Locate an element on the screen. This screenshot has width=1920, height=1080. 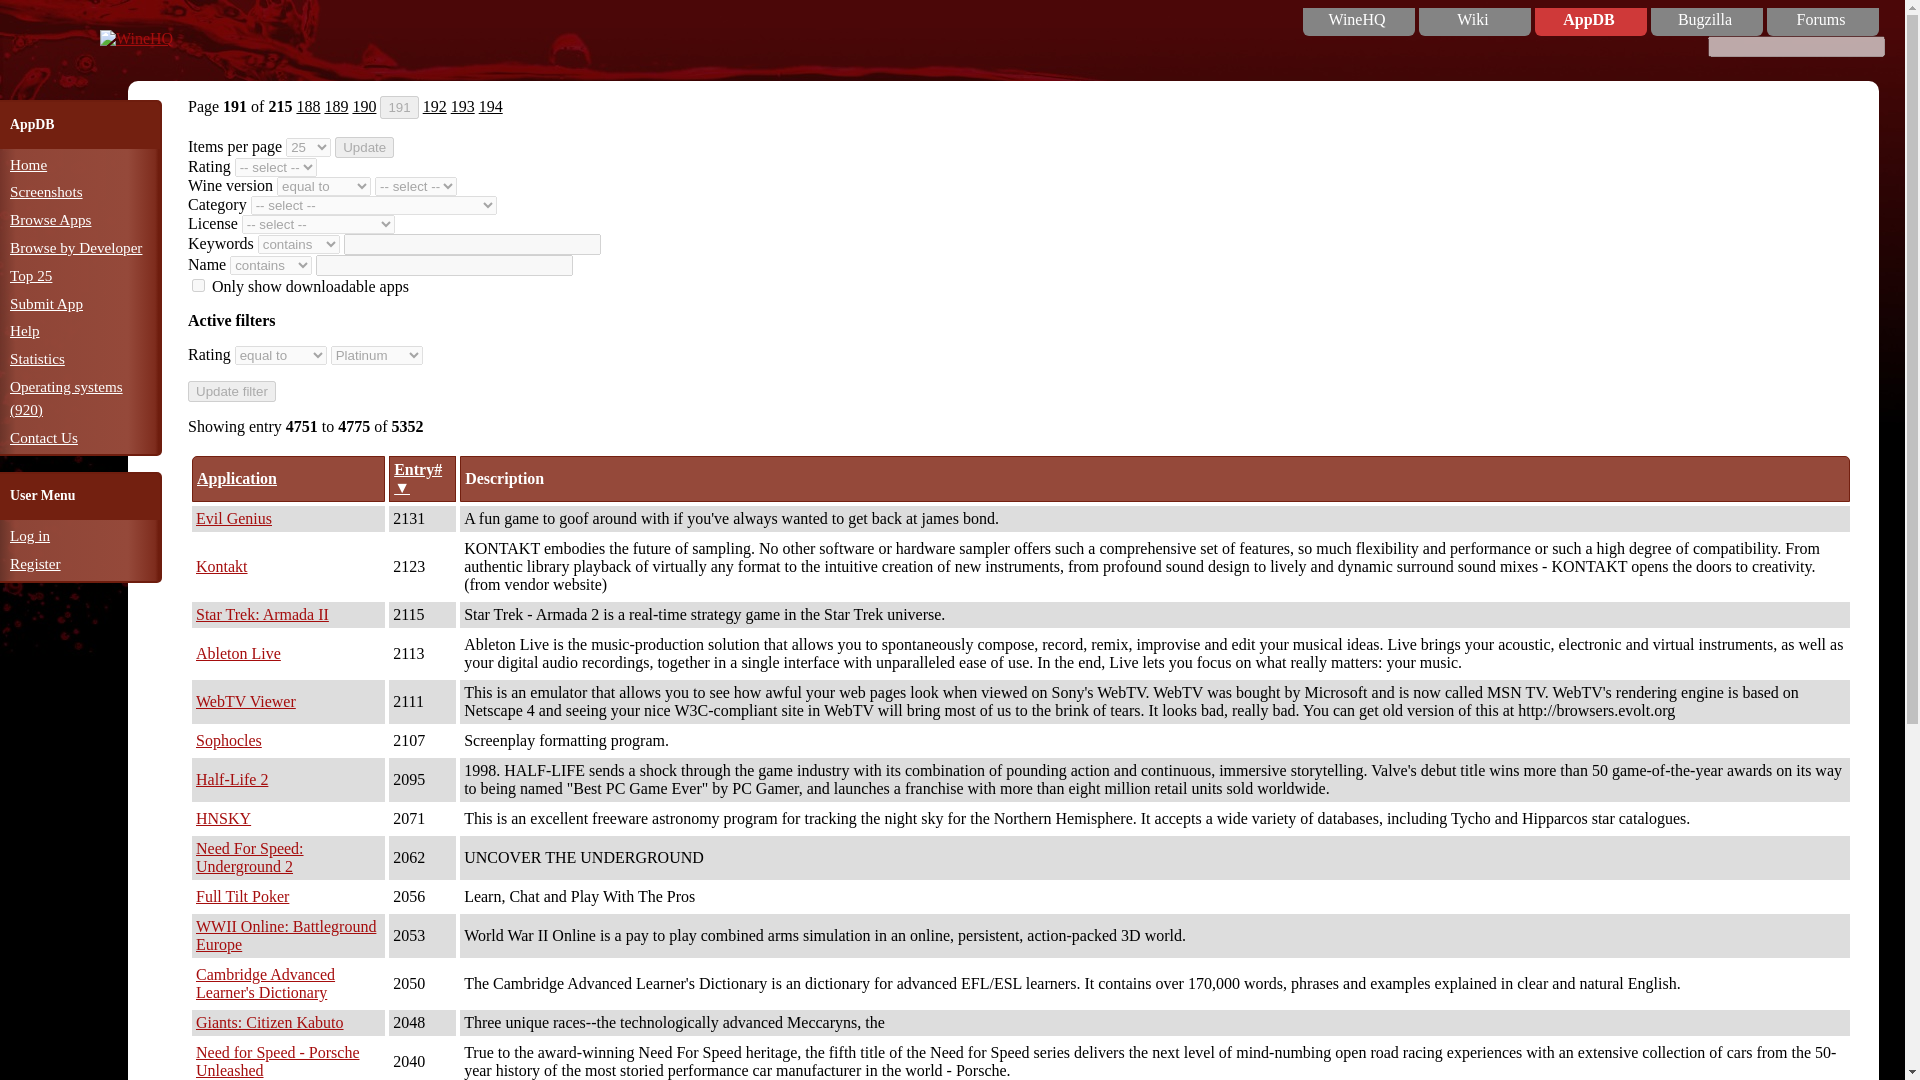
Home is located at coordinates (28, 164).